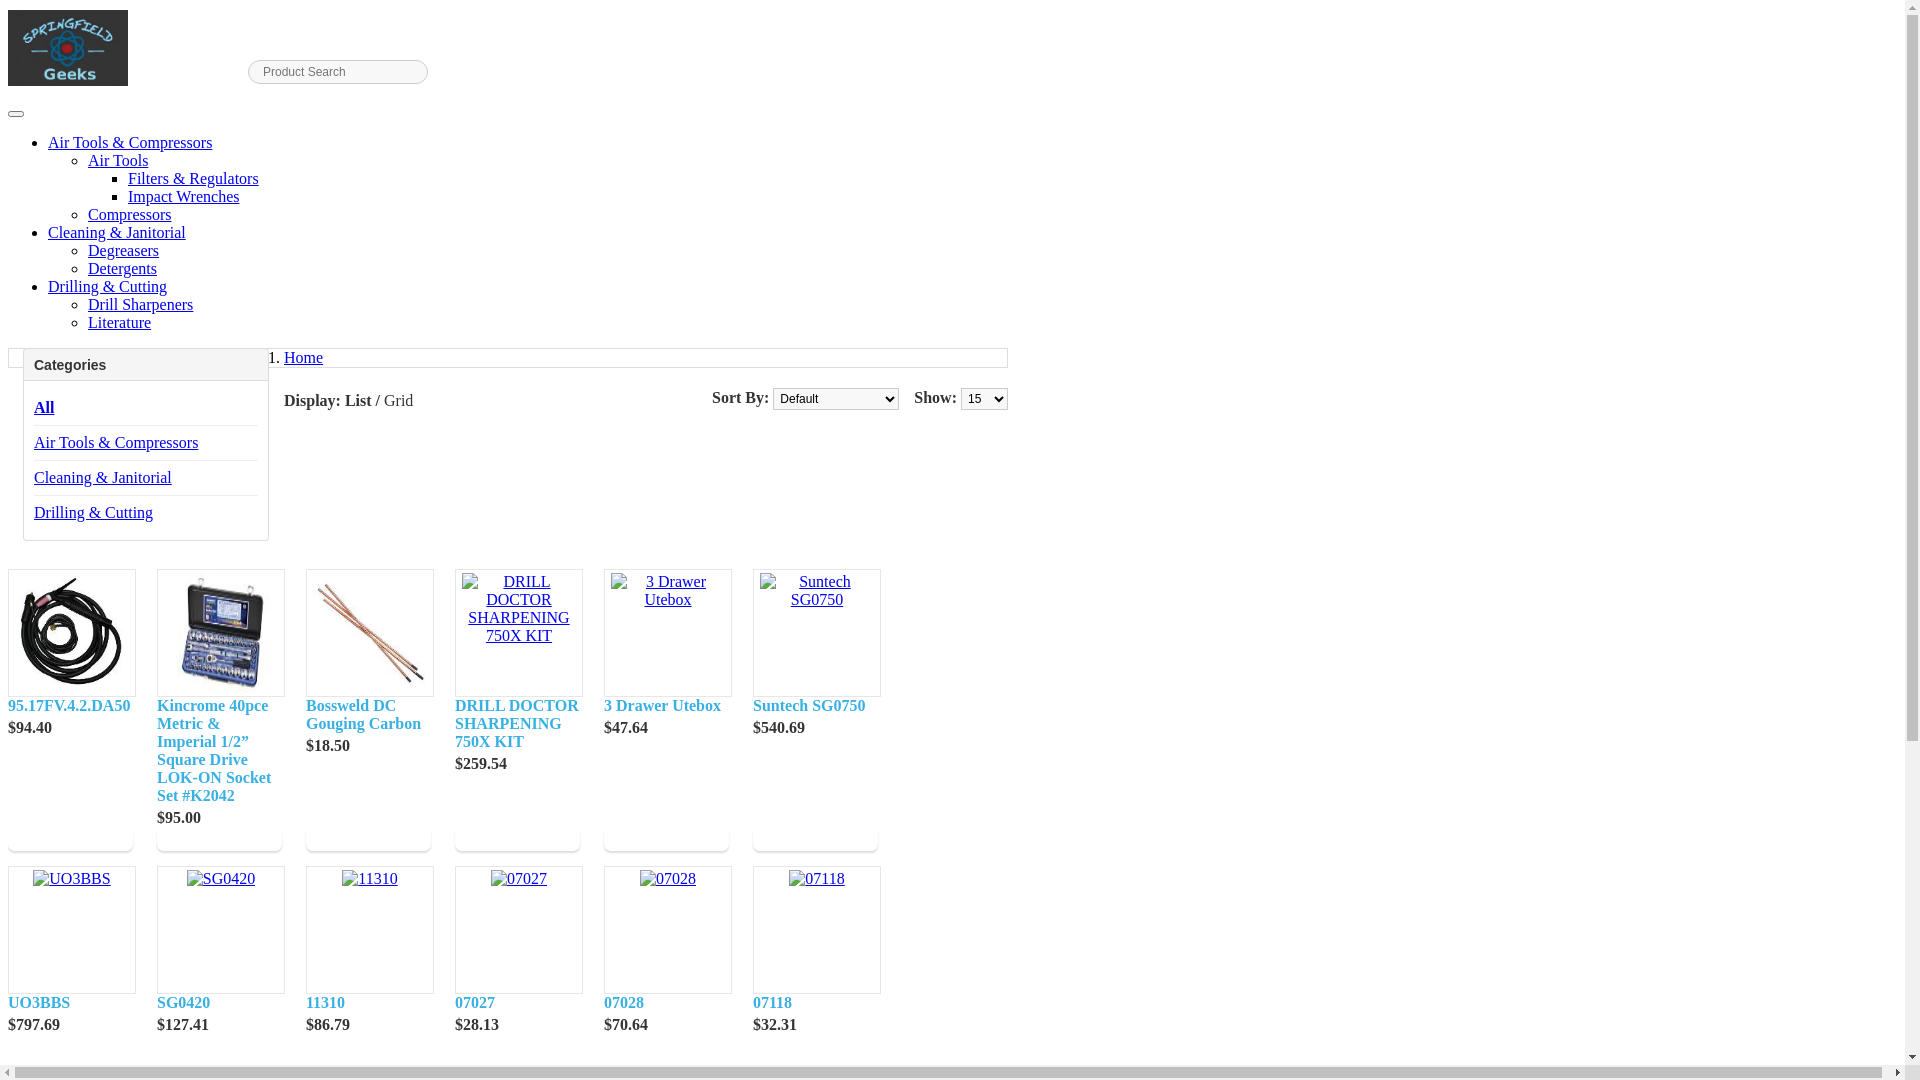 The width and height of the screenshot is (1920, 1080). What do you see at coordinates (122, 268) in the screenshot?
I see `Detergents` at bounding box center [122, 268].